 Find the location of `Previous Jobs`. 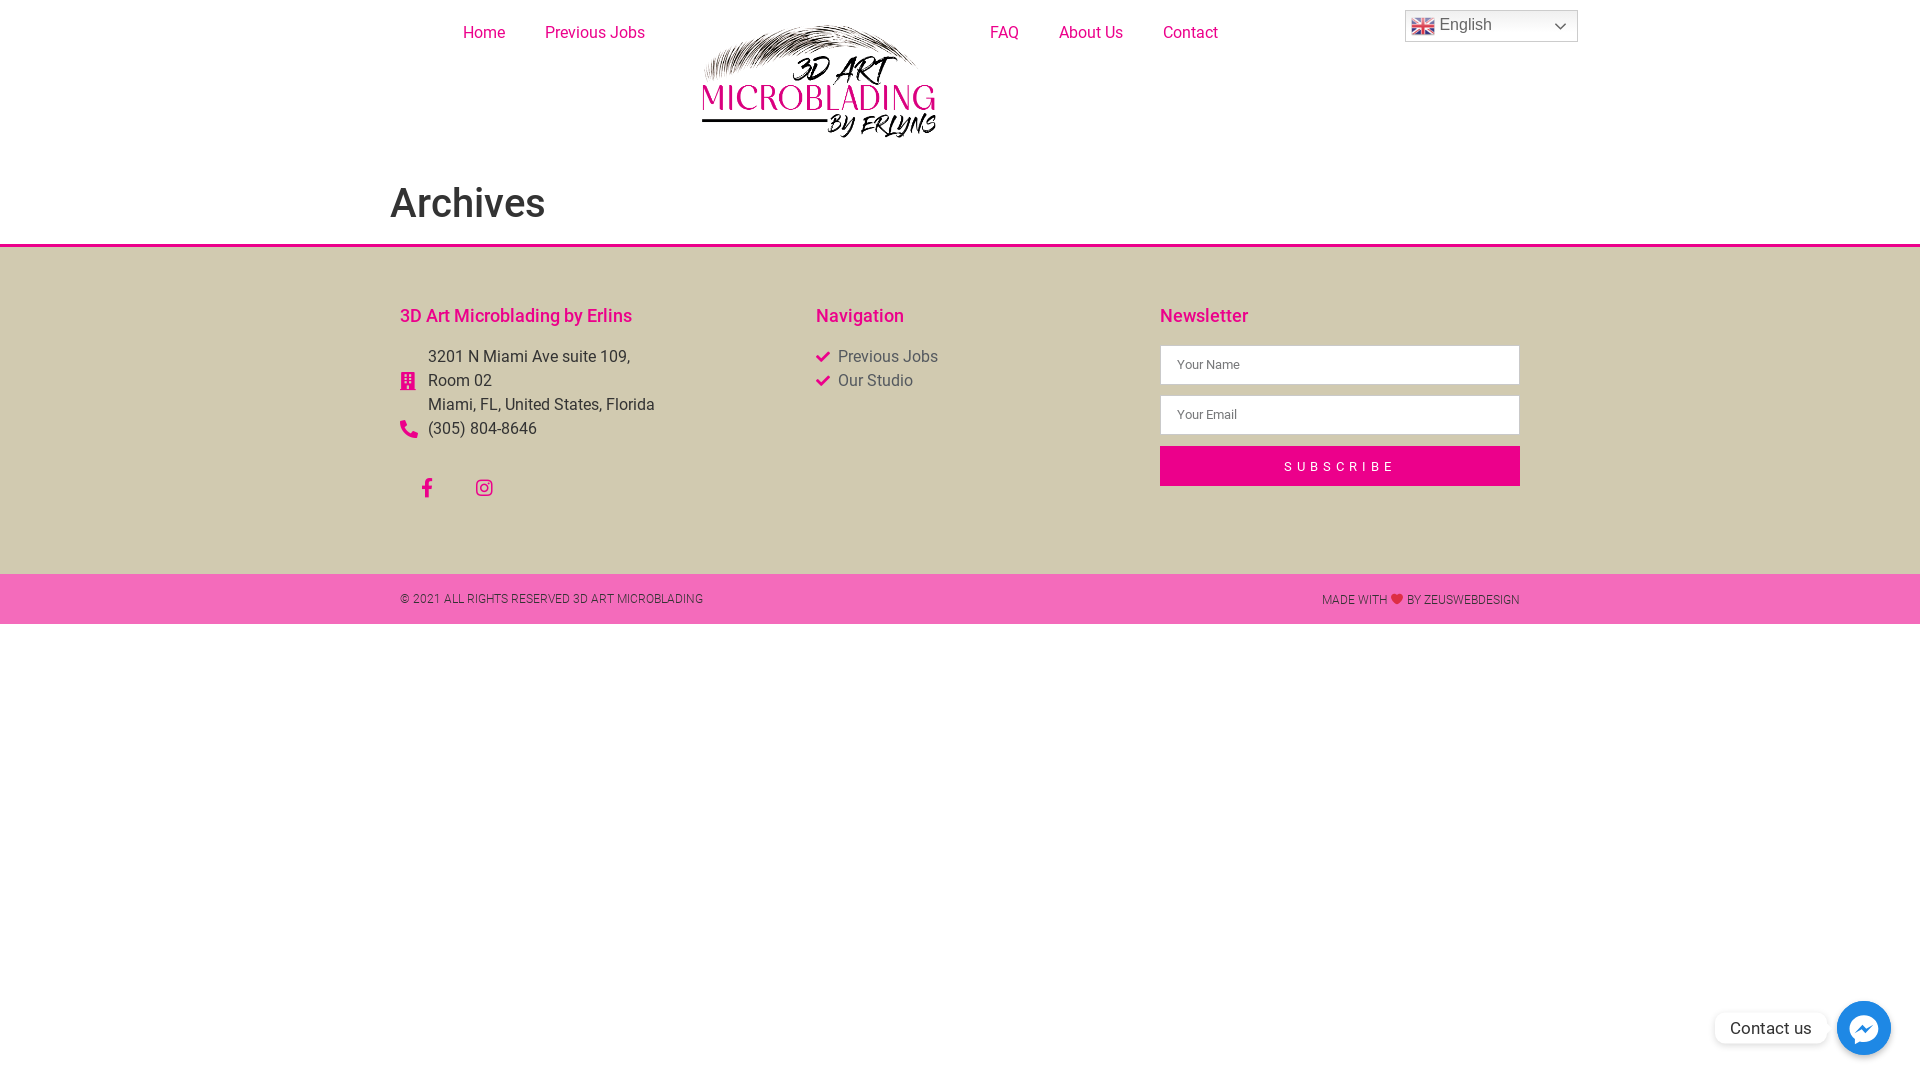

Previous Jobs is located at coordinates (595, 33).